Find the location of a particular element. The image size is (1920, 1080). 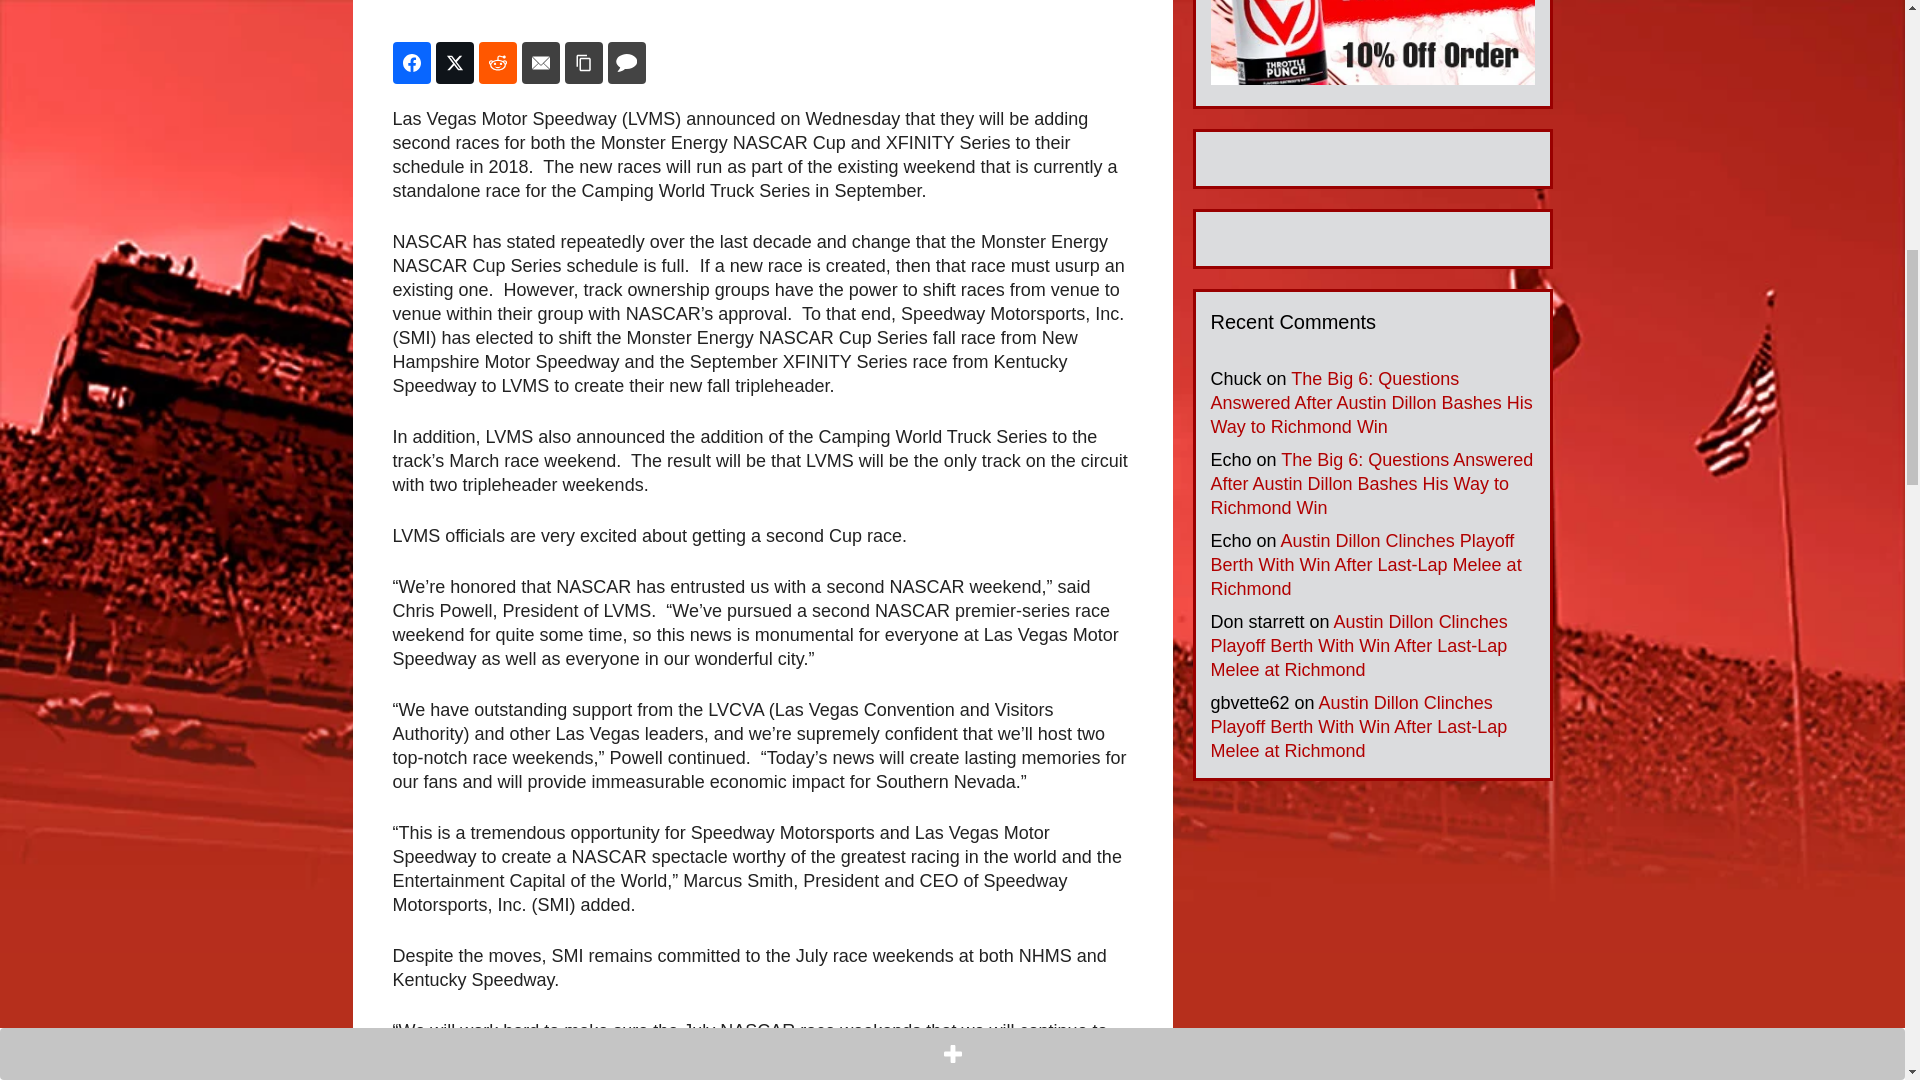

Share on Comments is located at coordinates (626, 63).